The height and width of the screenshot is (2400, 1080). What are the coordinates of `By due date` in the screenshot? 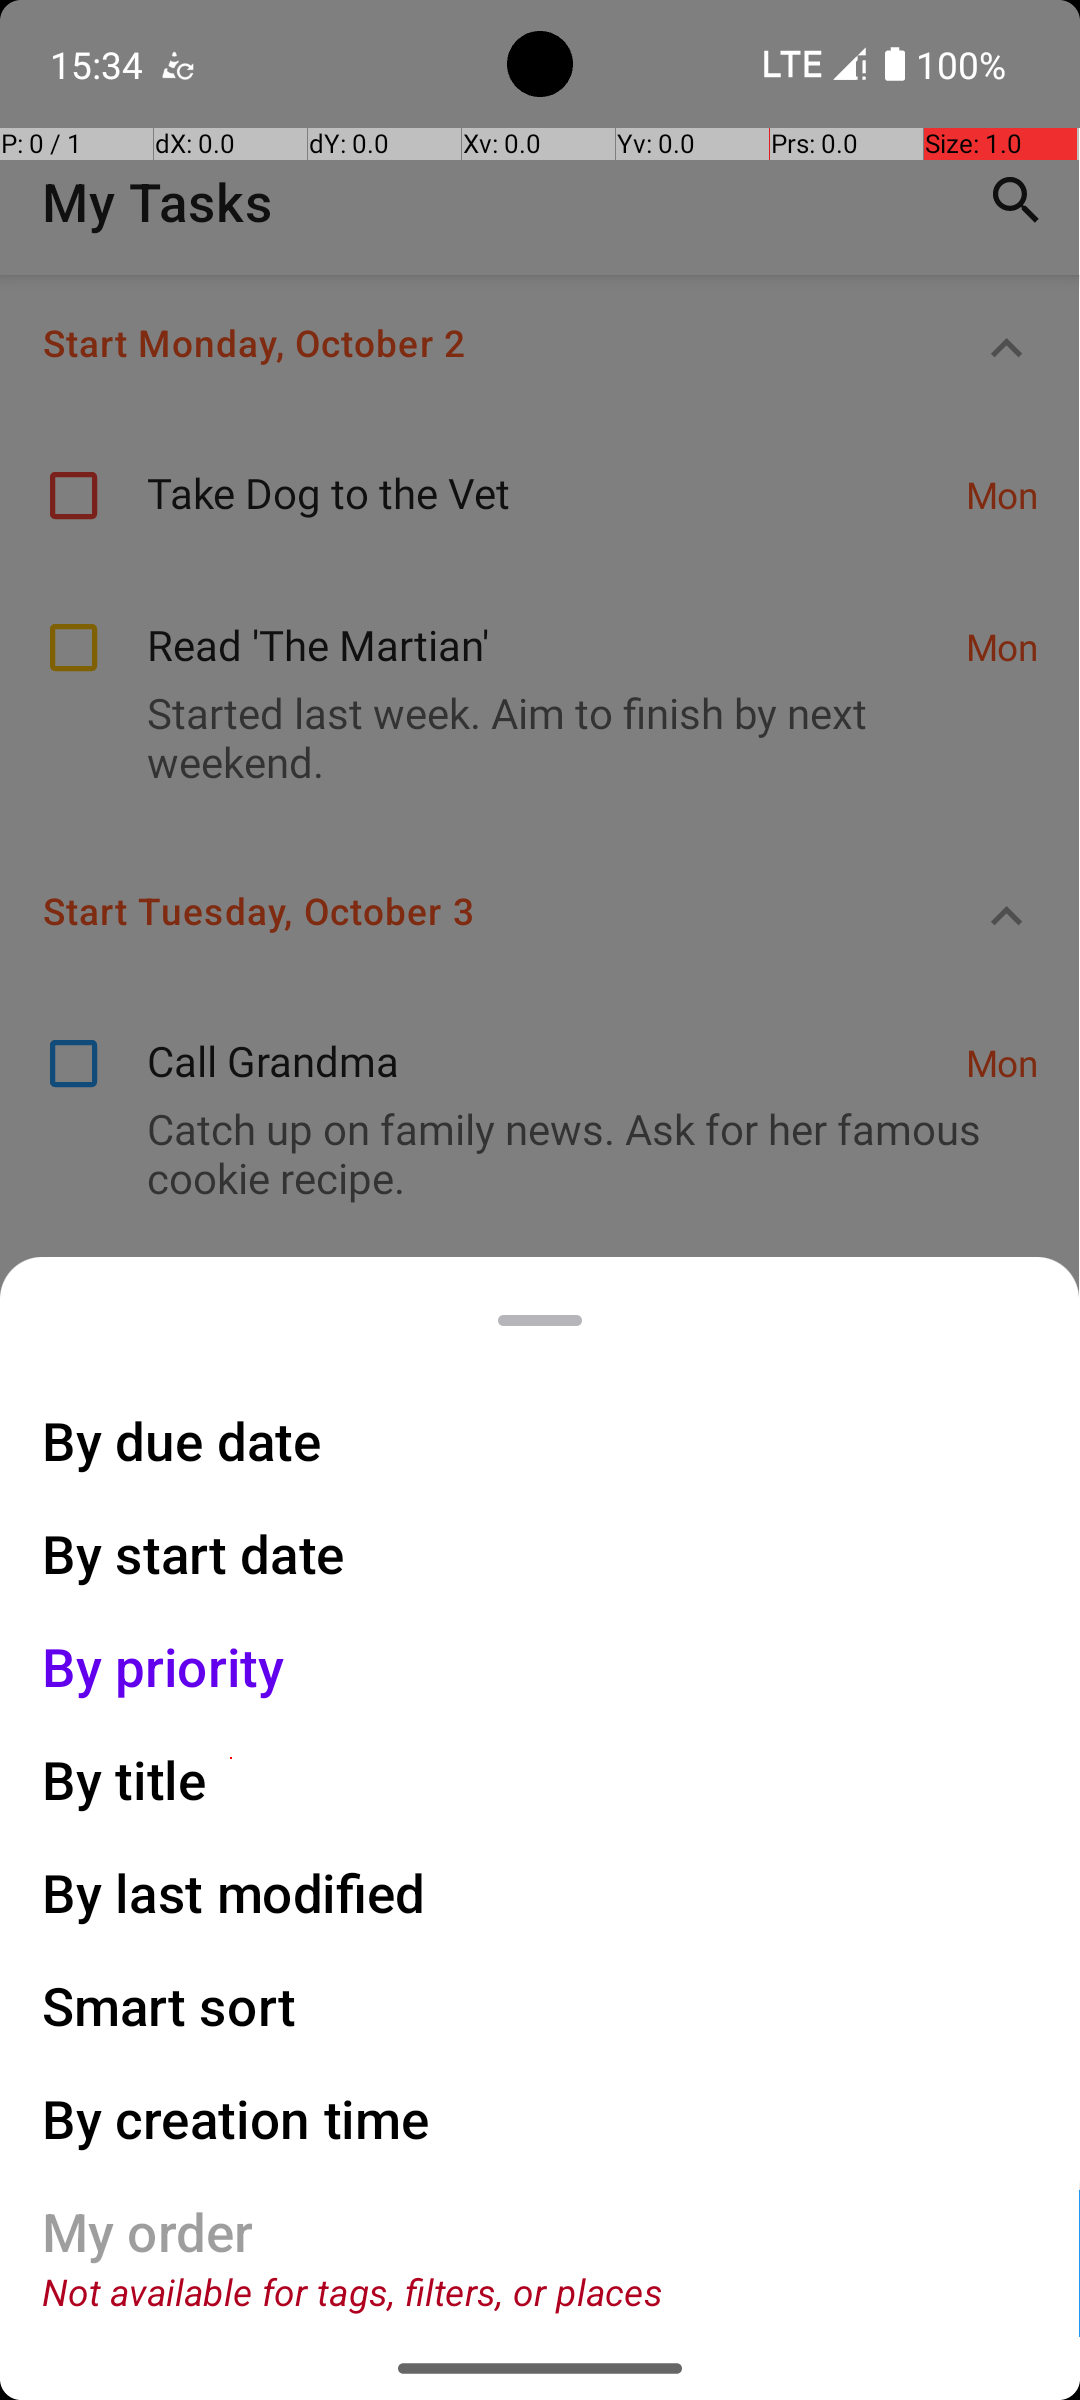 It's located at (182, 1440).